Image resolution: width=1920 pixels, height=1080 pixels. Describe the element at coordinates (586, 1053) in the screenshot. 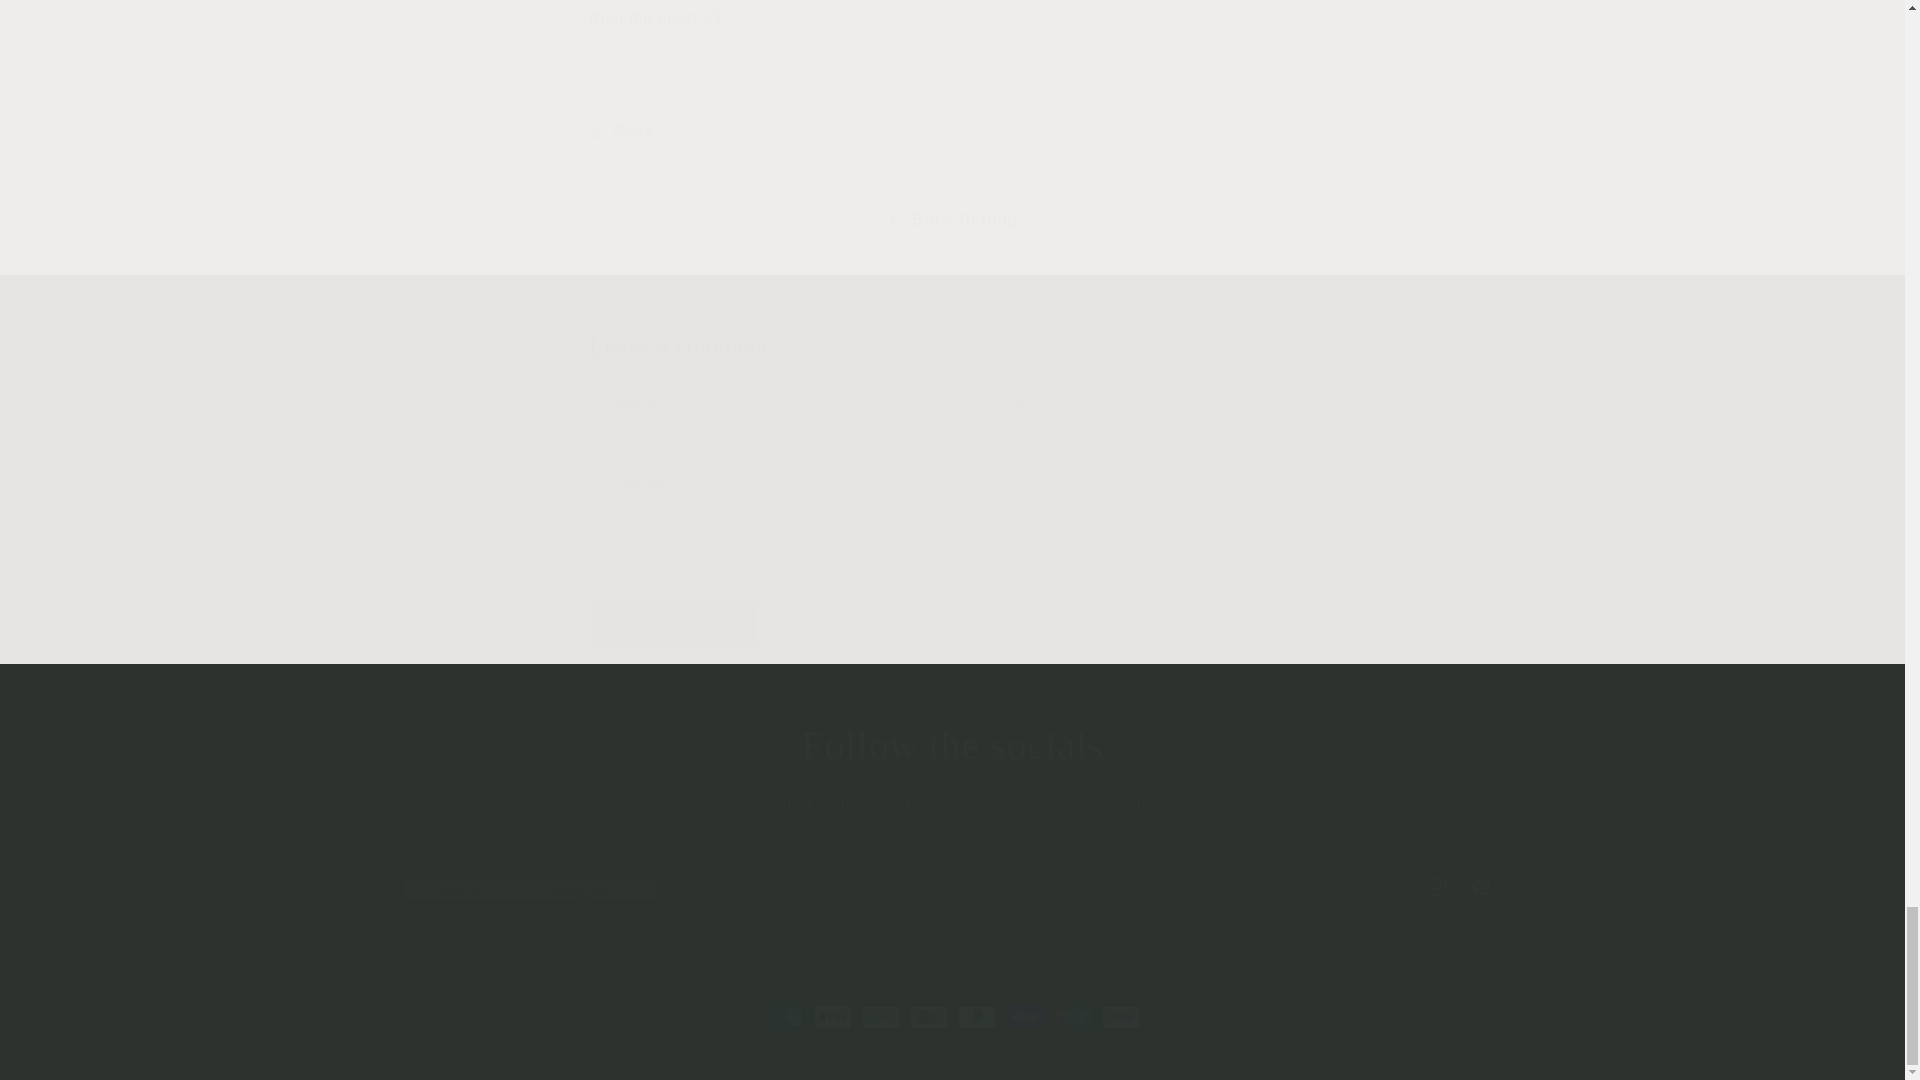

I see `Powered by Shopify` at that location.